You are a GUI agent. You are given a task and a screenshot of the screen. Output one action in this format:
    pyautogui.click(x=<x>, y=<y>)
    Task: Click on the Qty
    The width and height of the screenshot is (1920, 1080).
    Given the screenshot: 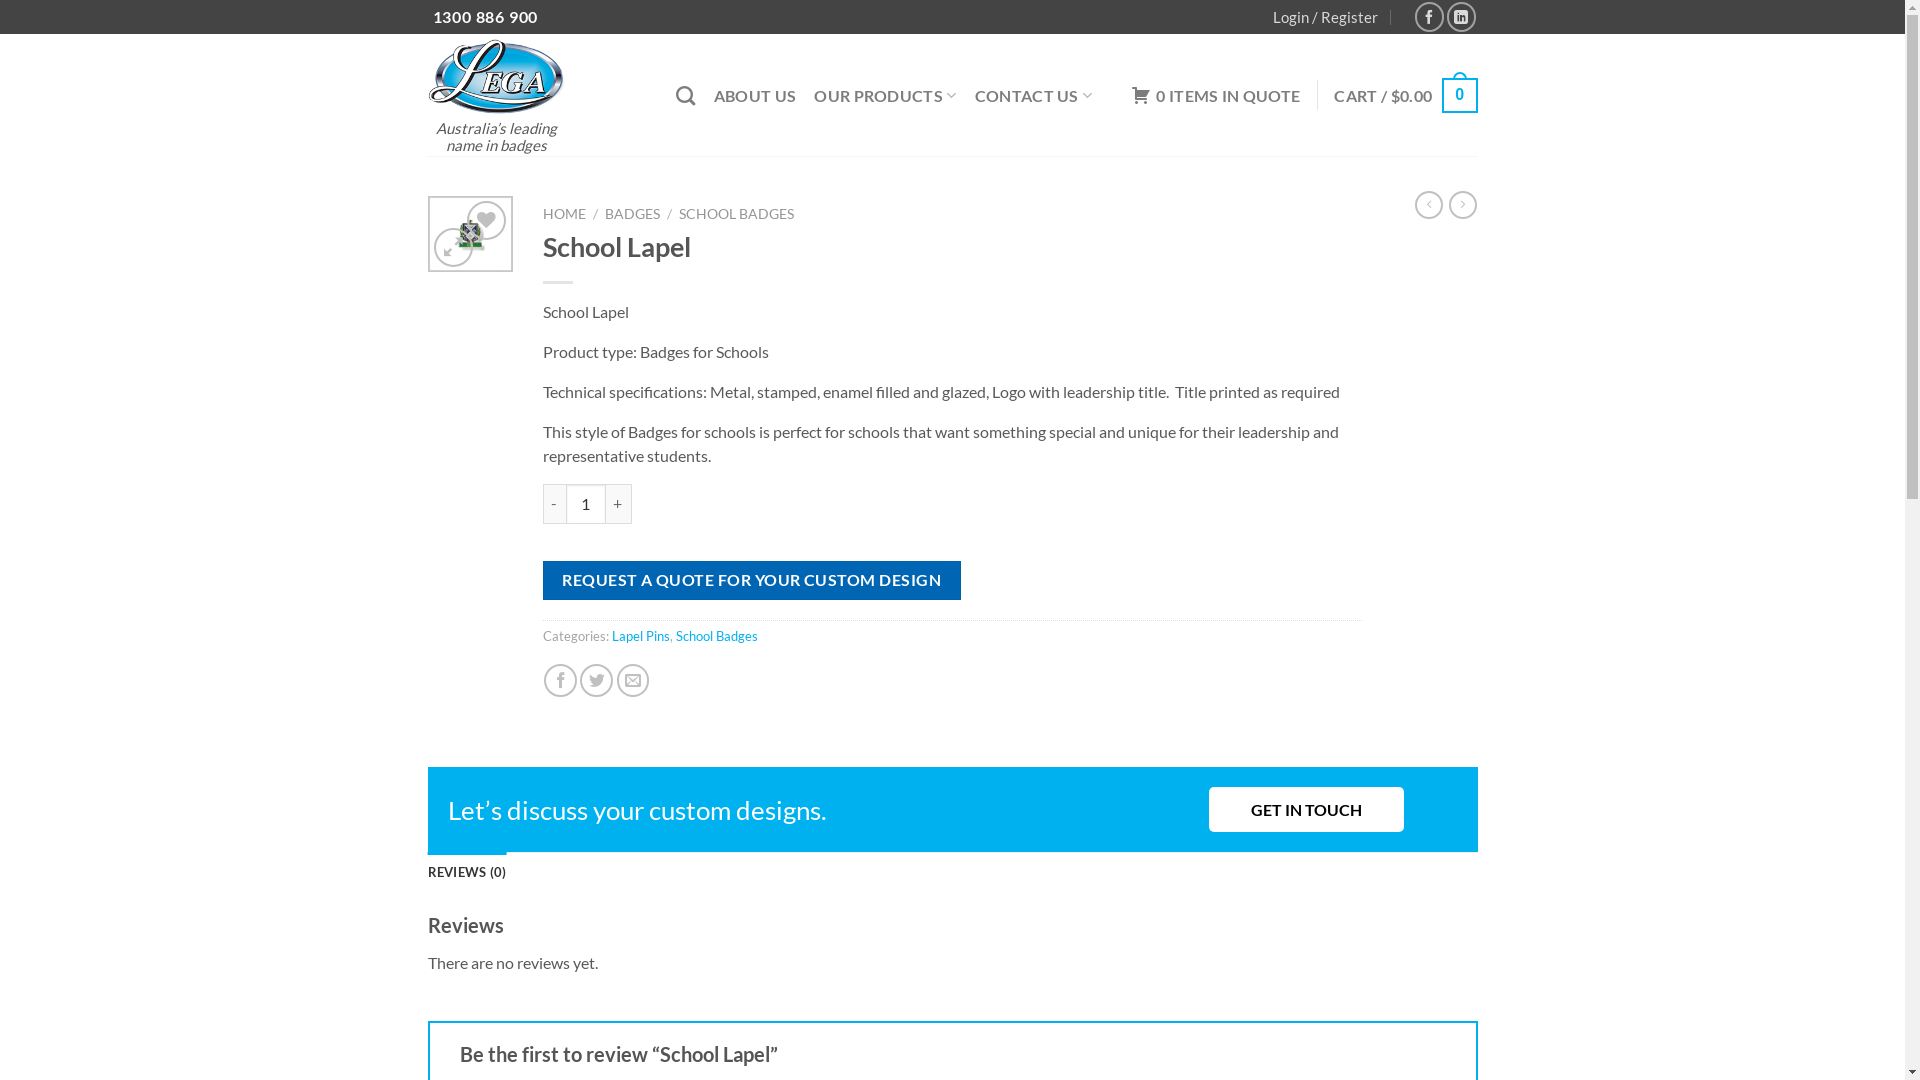 What is the action you would take?
    pyautogui.click(x=586, y=504)
    